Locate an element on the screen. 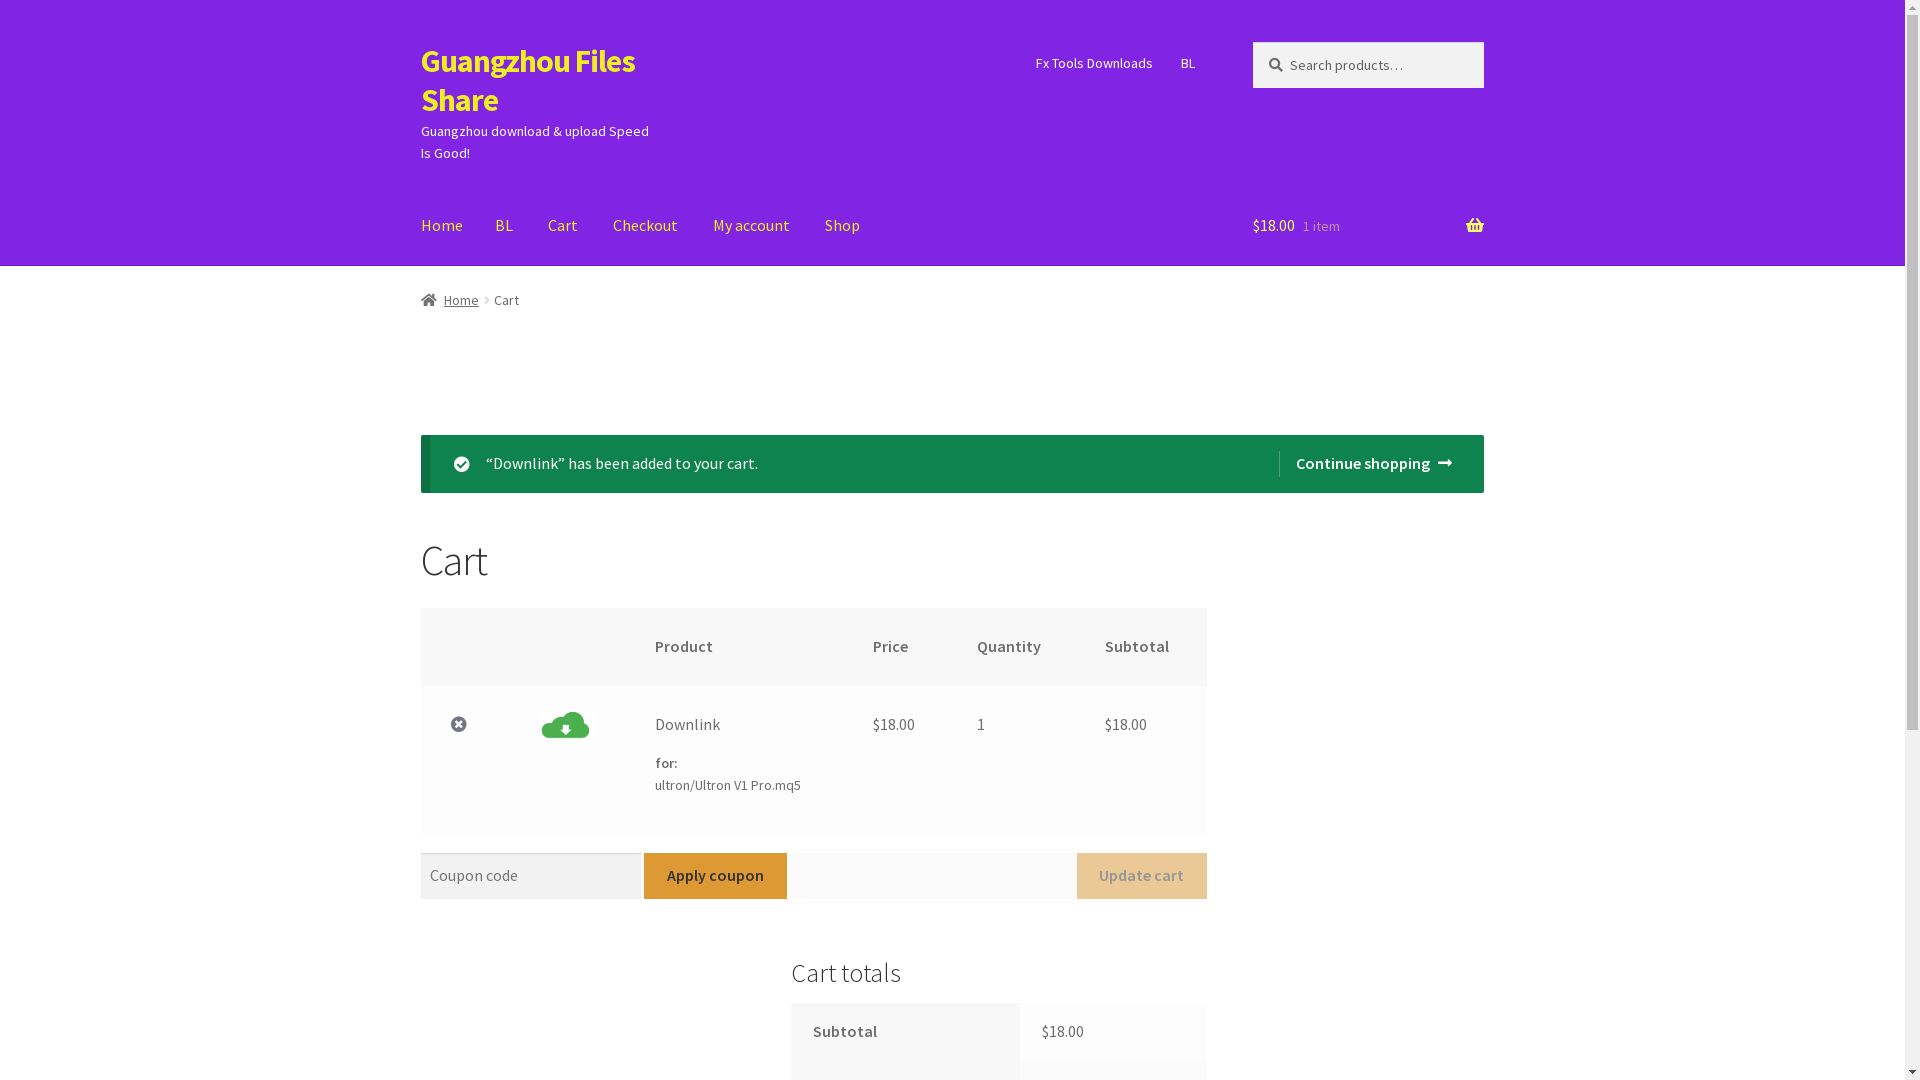 The width and height of the screenshot is (1920, 1080). BL is located at coordinates (504, 226).